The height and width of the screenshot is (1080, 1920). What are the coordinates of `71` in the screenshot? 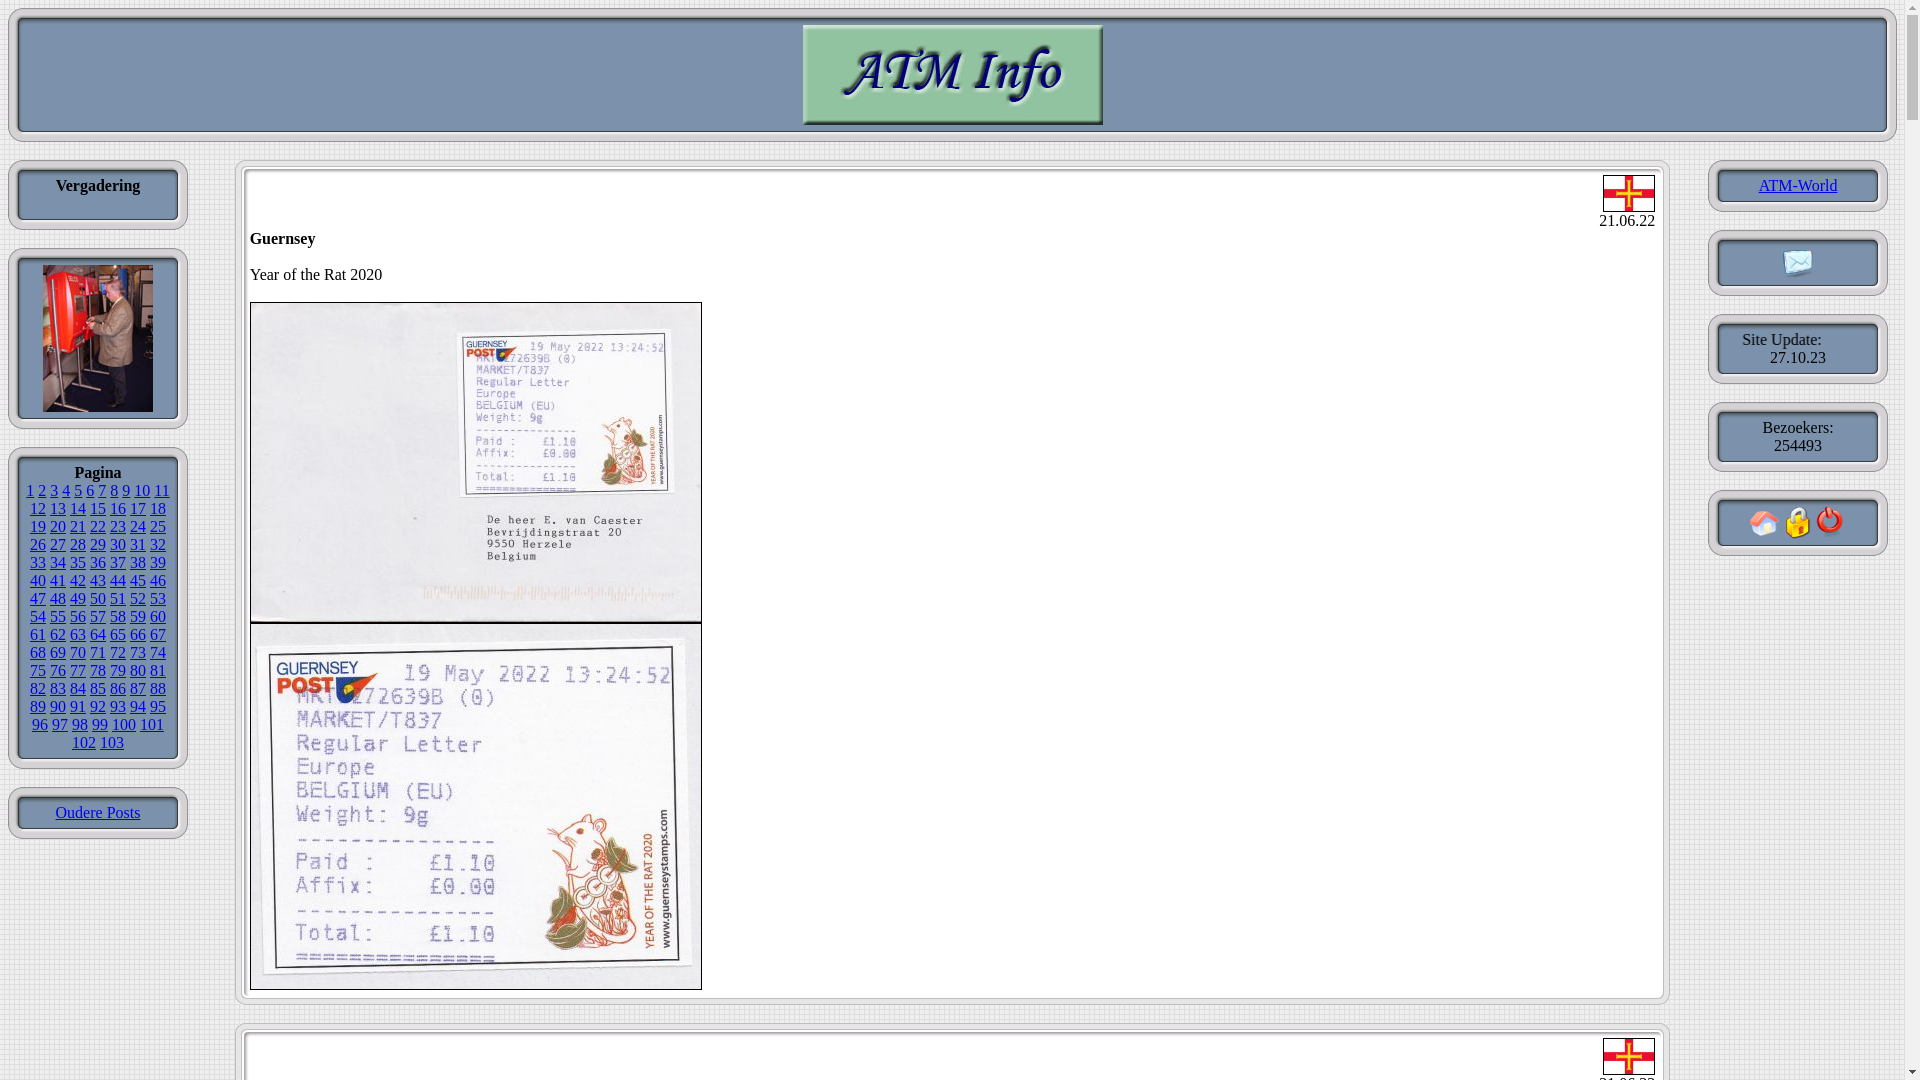 It's located at (98, 652).